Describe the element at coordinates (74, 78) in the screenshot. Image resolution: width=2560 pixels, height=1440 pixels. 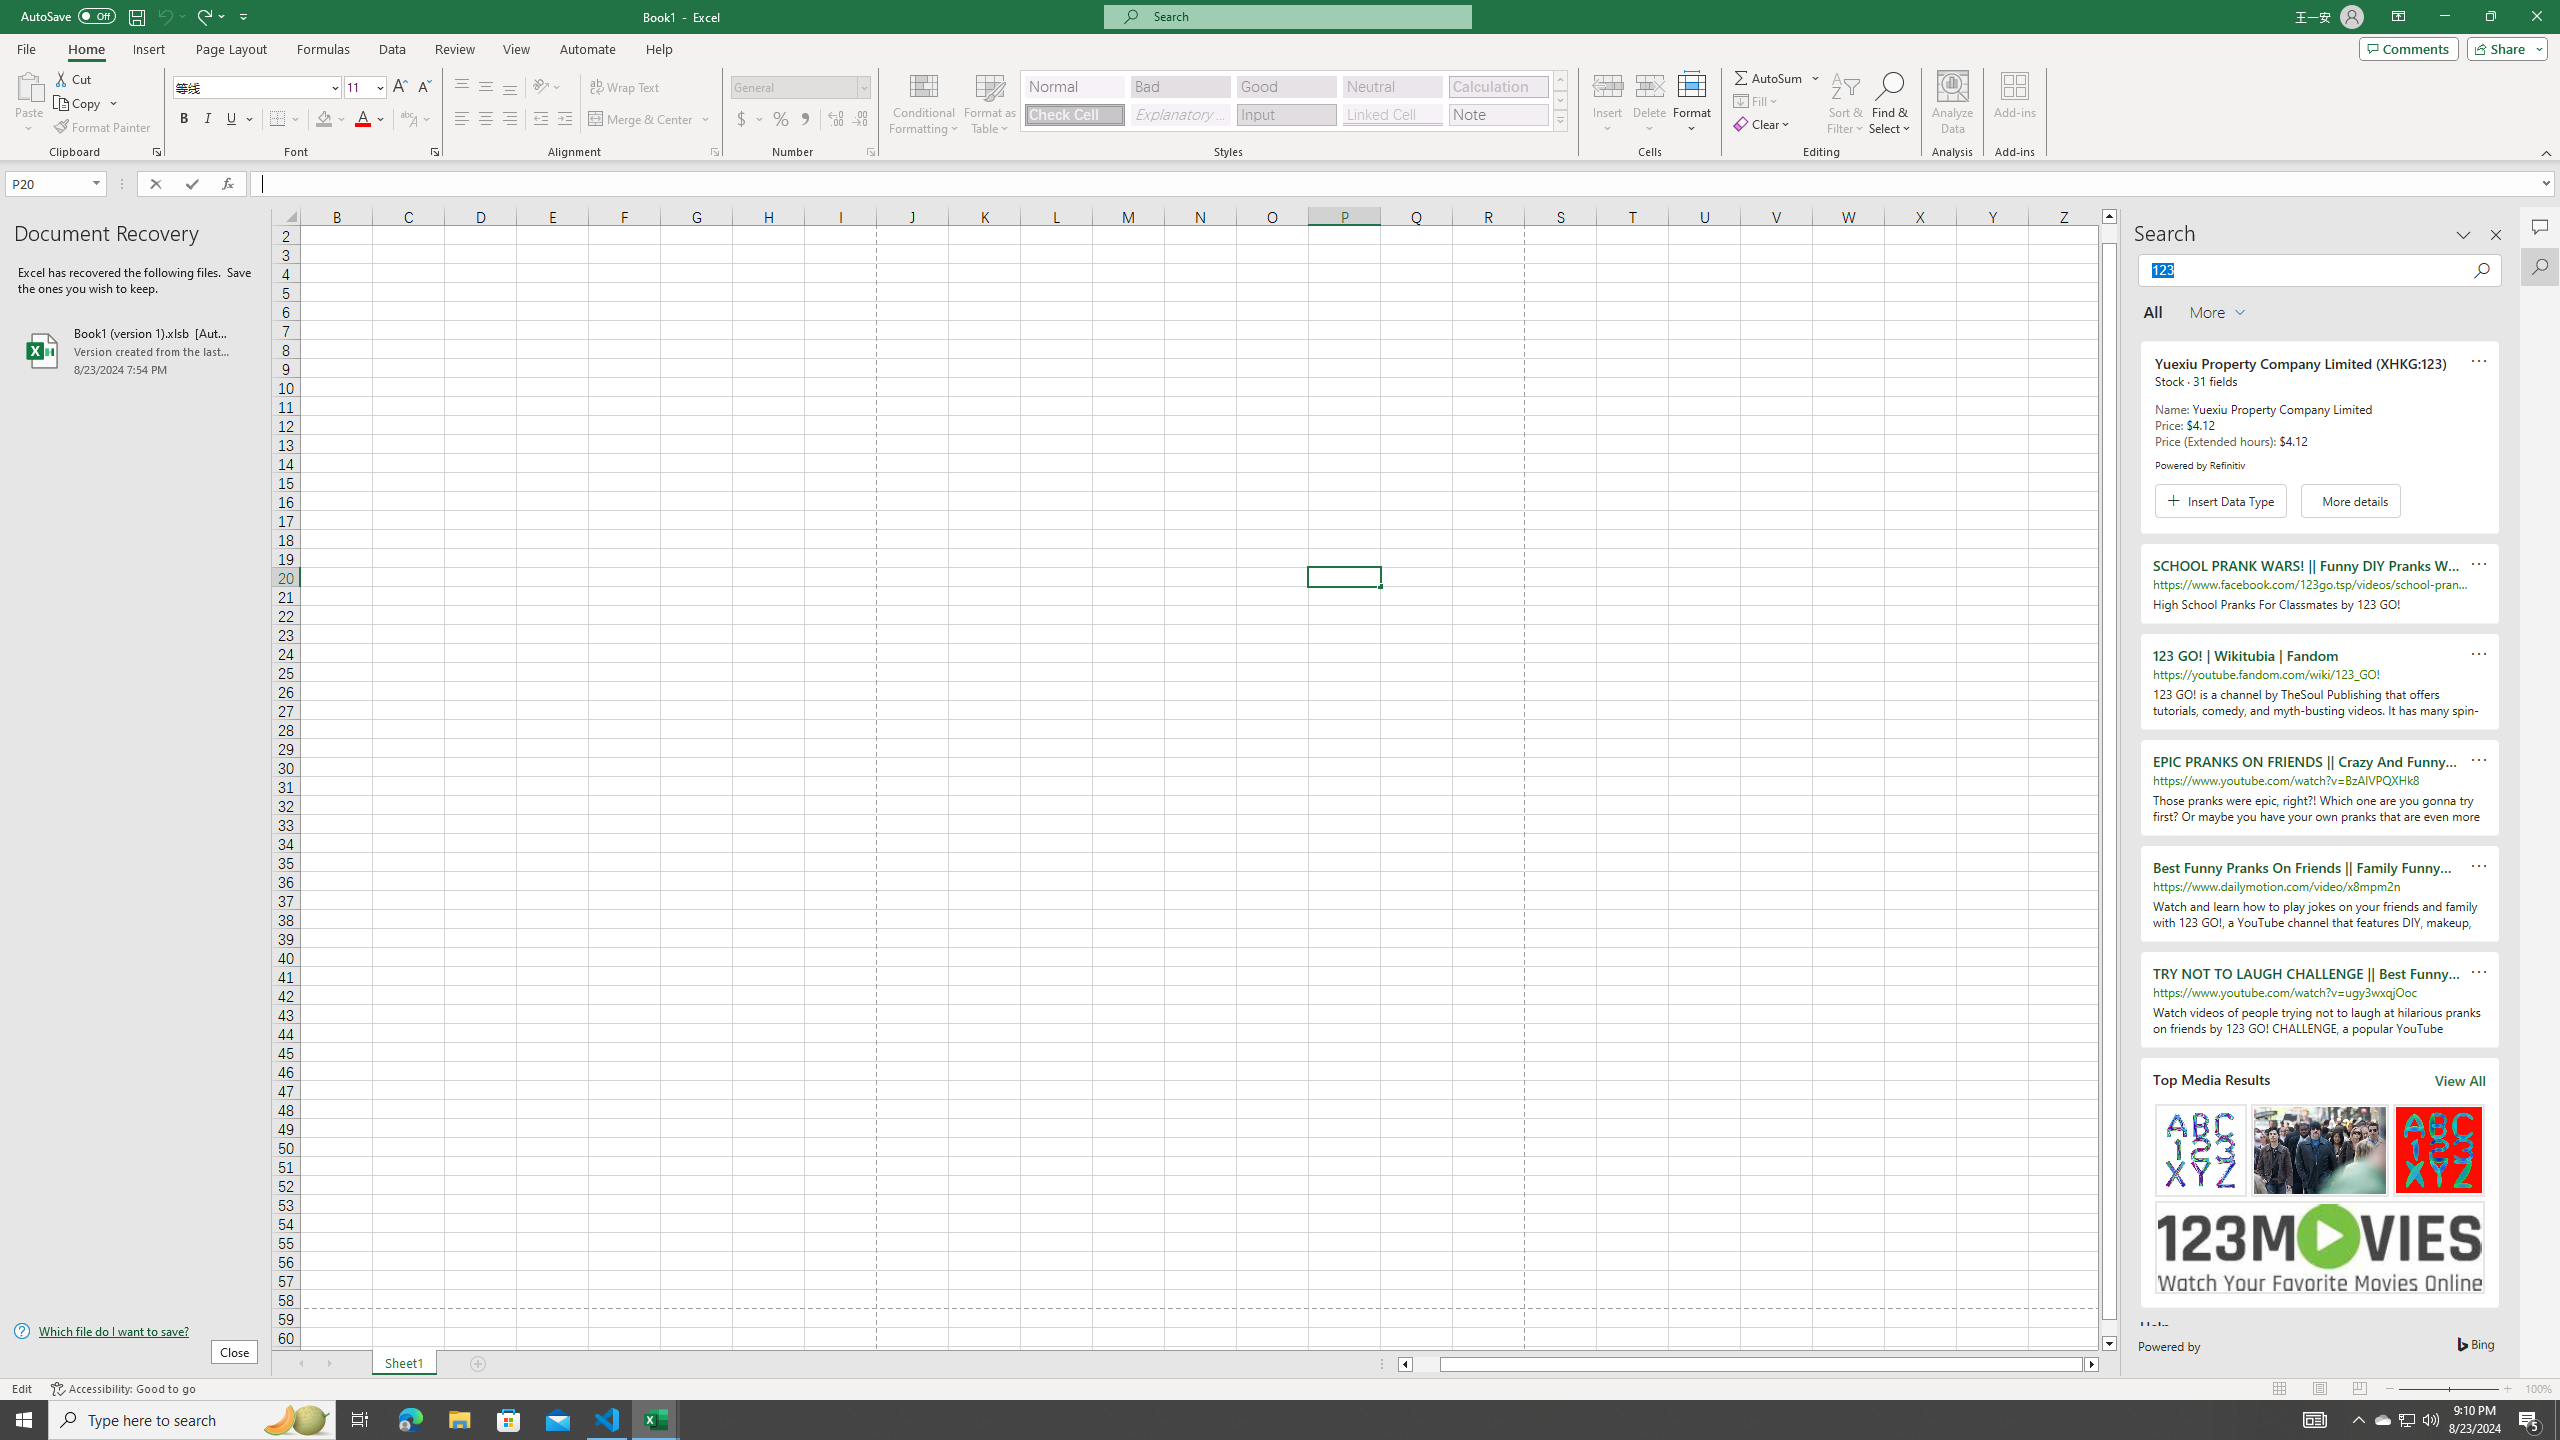
I see `Cut` at that location.